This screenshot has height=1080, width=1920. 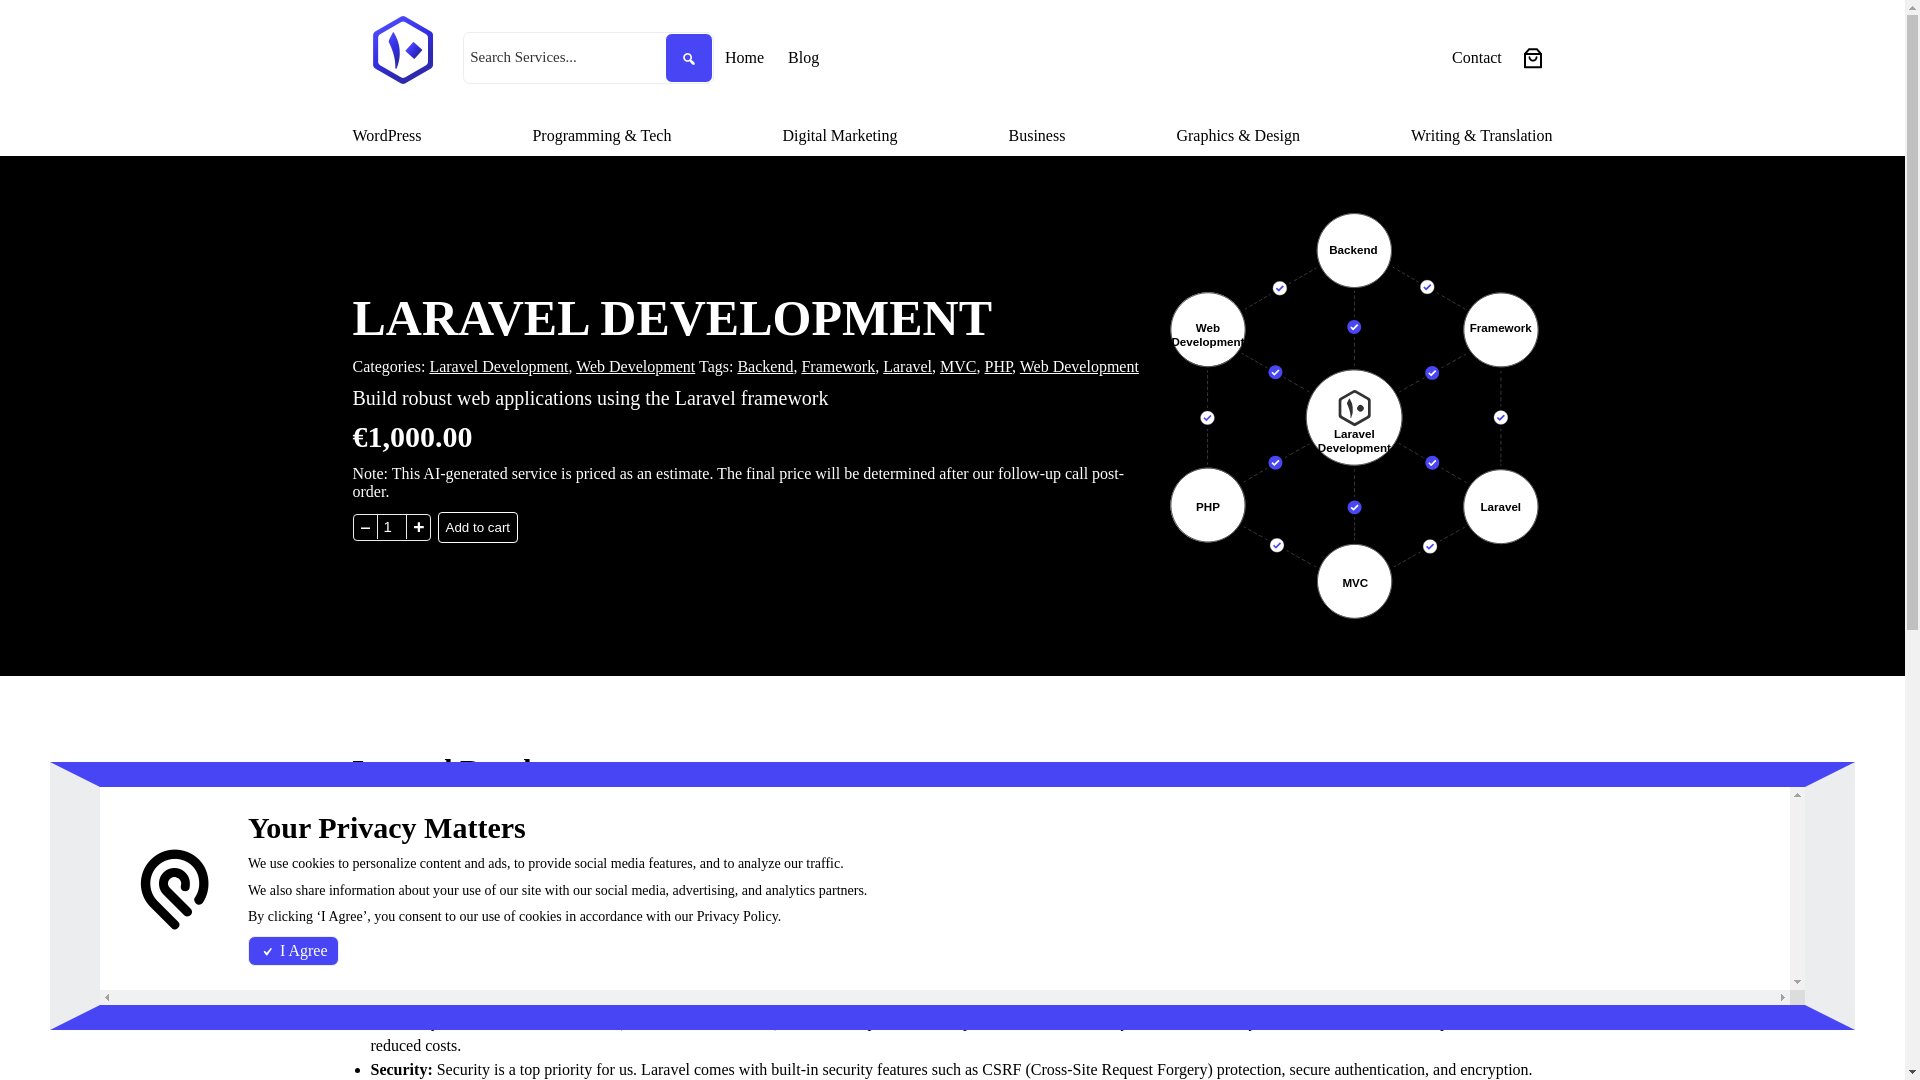 What do you see at coordinates (764, 366) in the screenshot?
I see `Backend` at bounding box center [764, 366].